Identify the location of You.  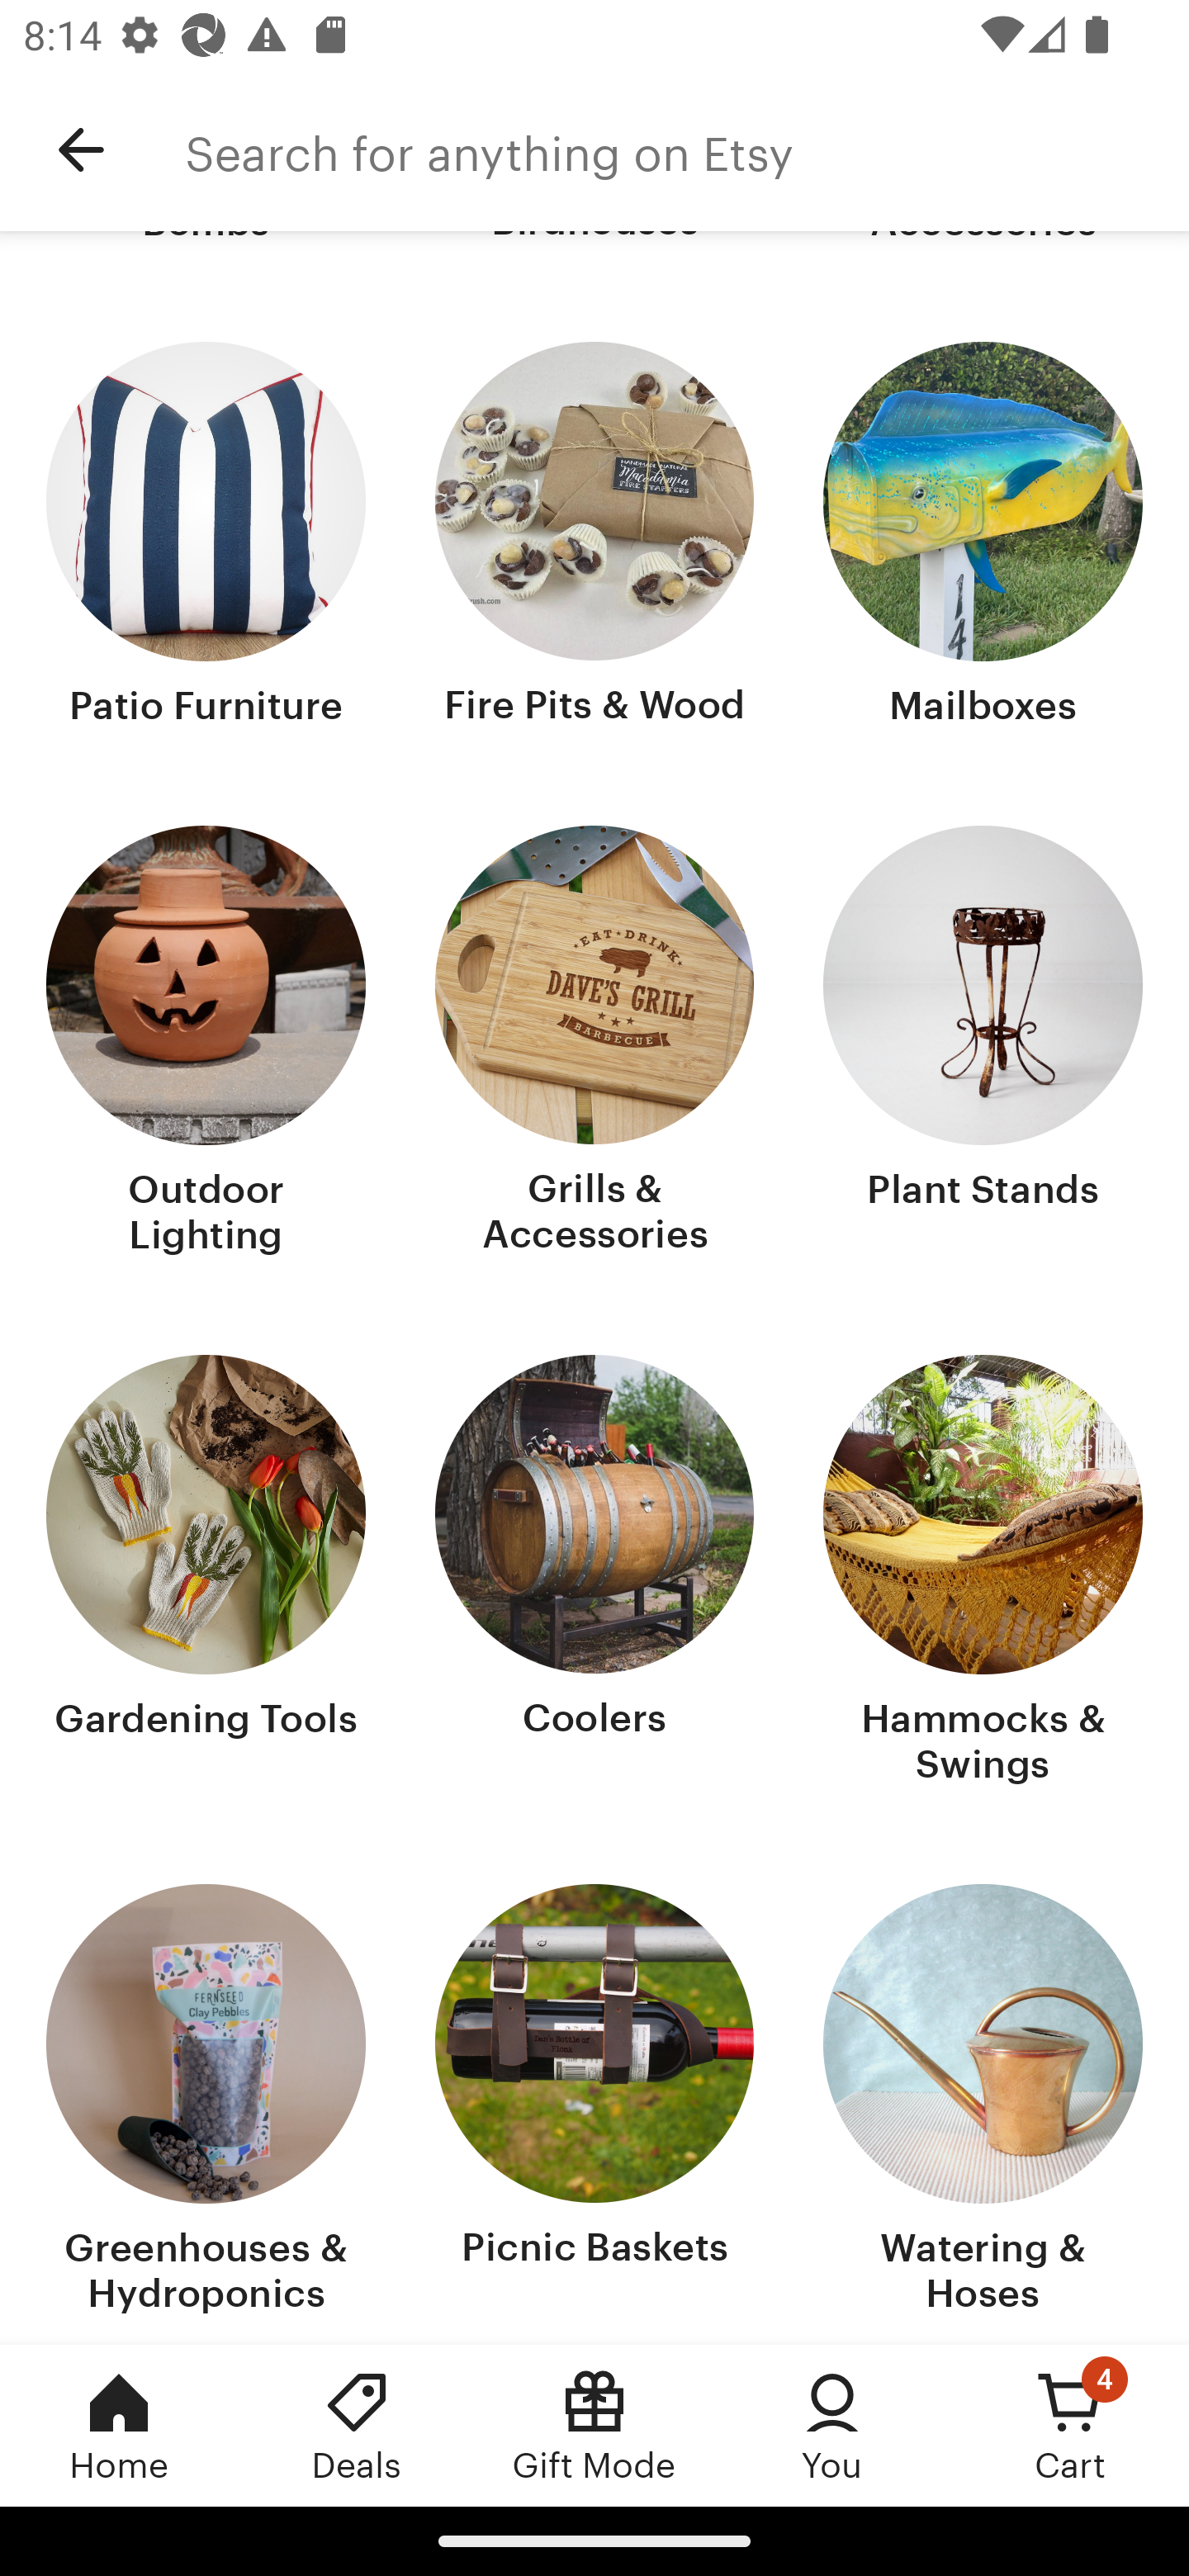
(832, 2425).